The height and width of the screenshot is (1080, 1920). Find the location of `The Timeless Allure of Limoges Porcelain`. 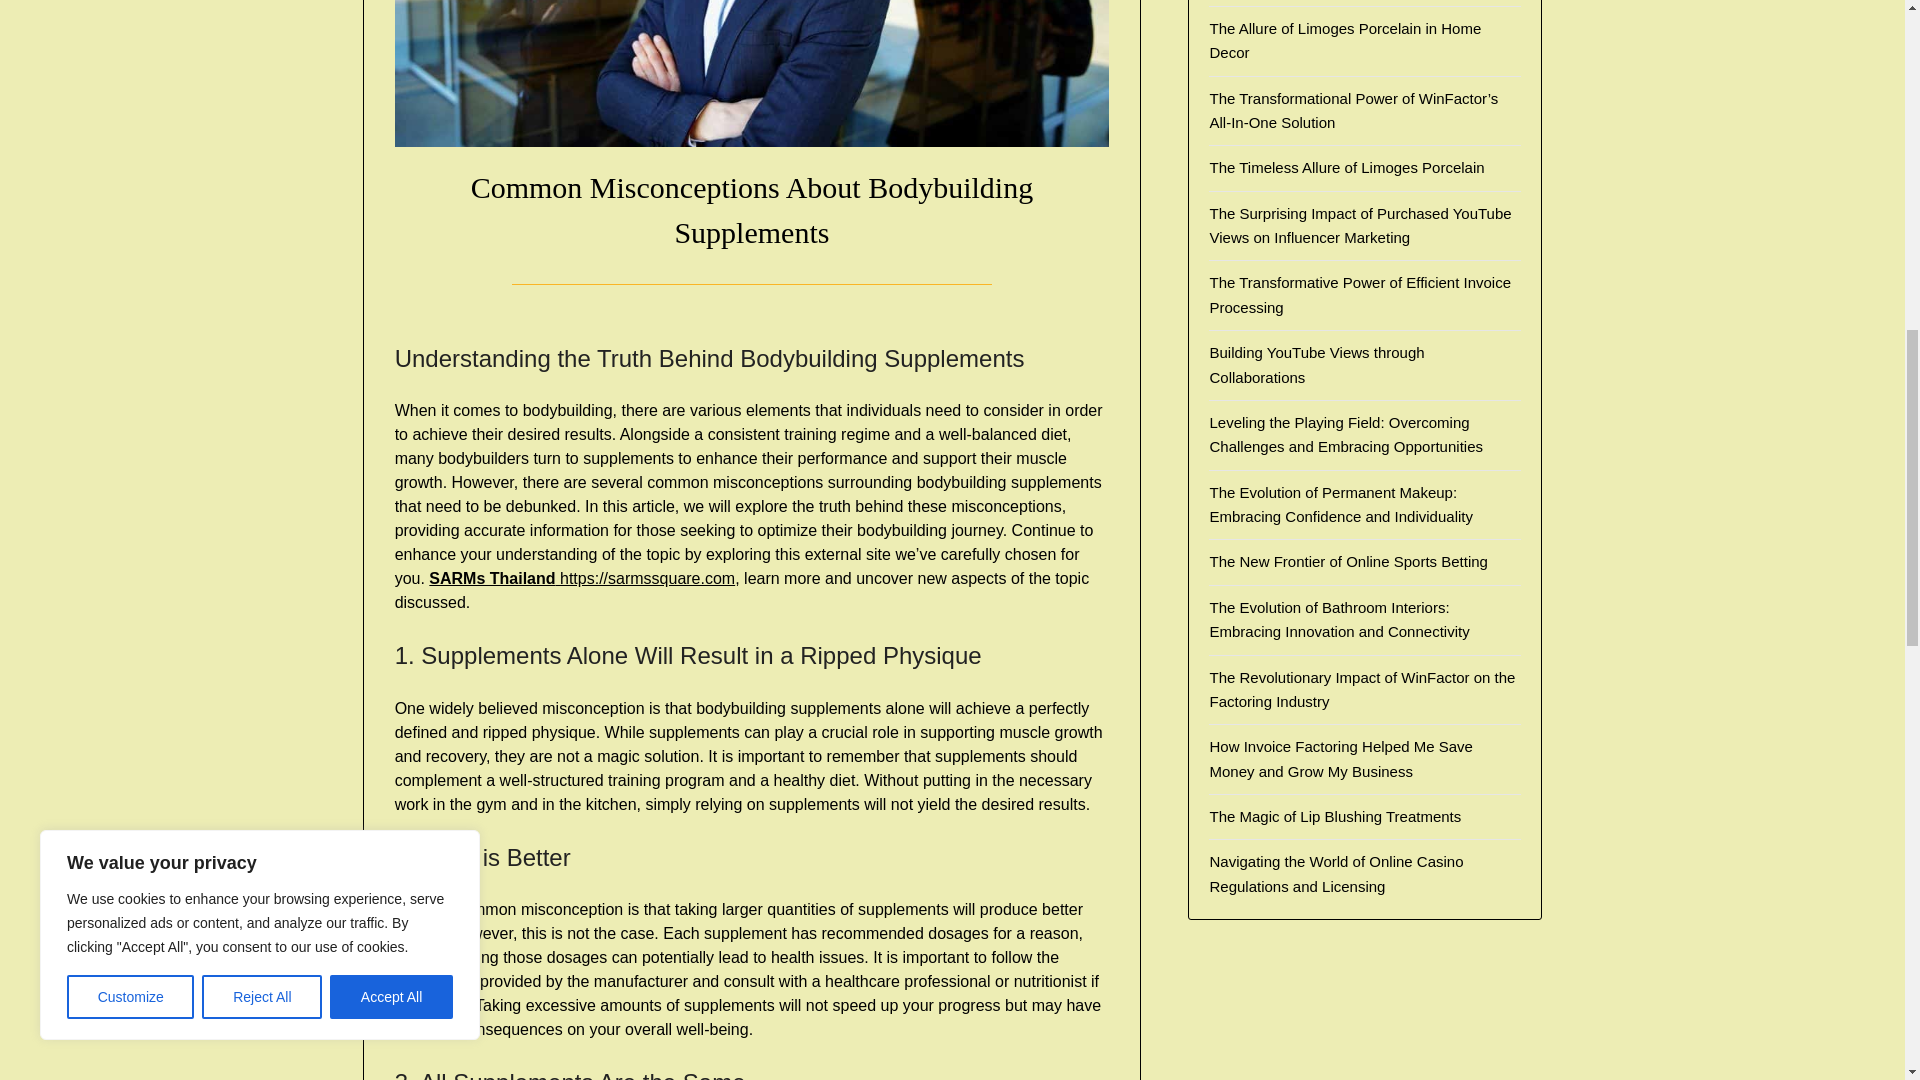

The Timeless Allure of Limoges Porcelain is located at coordinates (1346, 167).